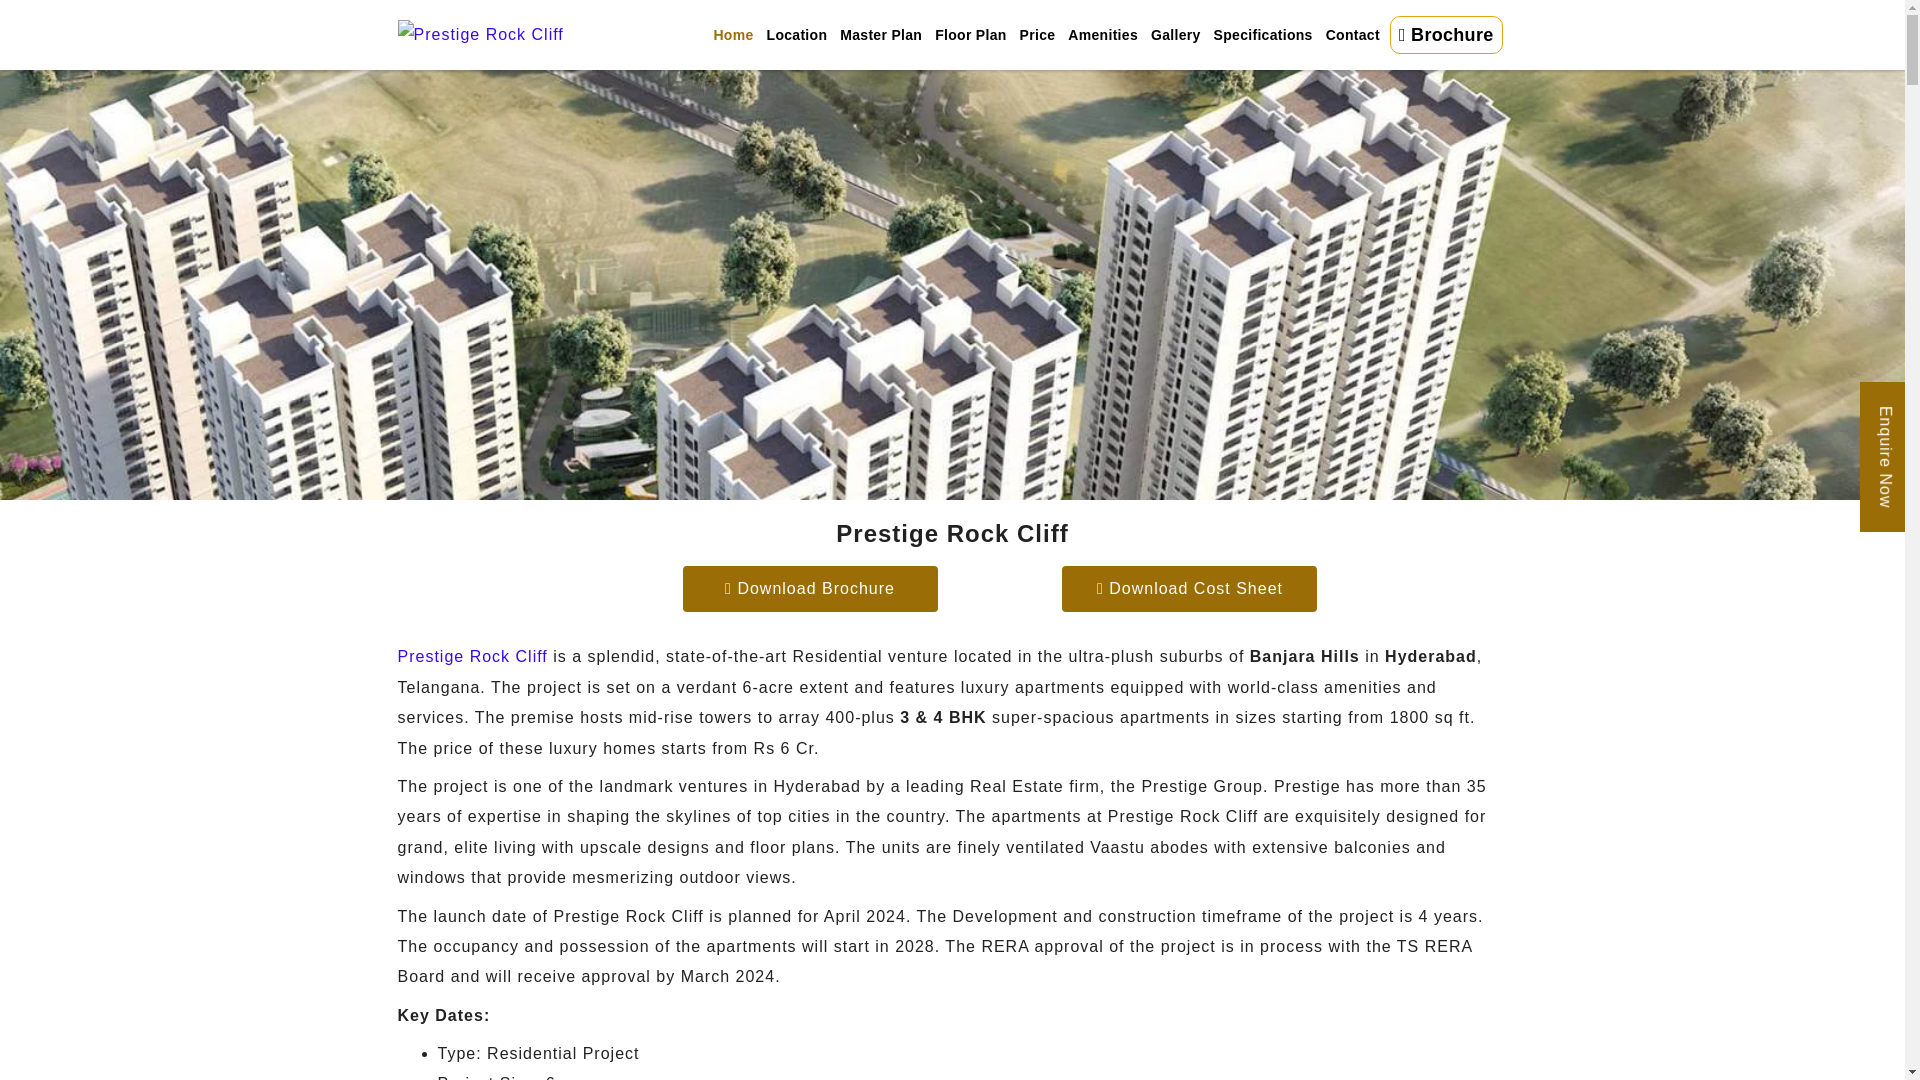 This screenshot has height=1080, width=1920. I want to click on Brochure, so click(1446, 35).